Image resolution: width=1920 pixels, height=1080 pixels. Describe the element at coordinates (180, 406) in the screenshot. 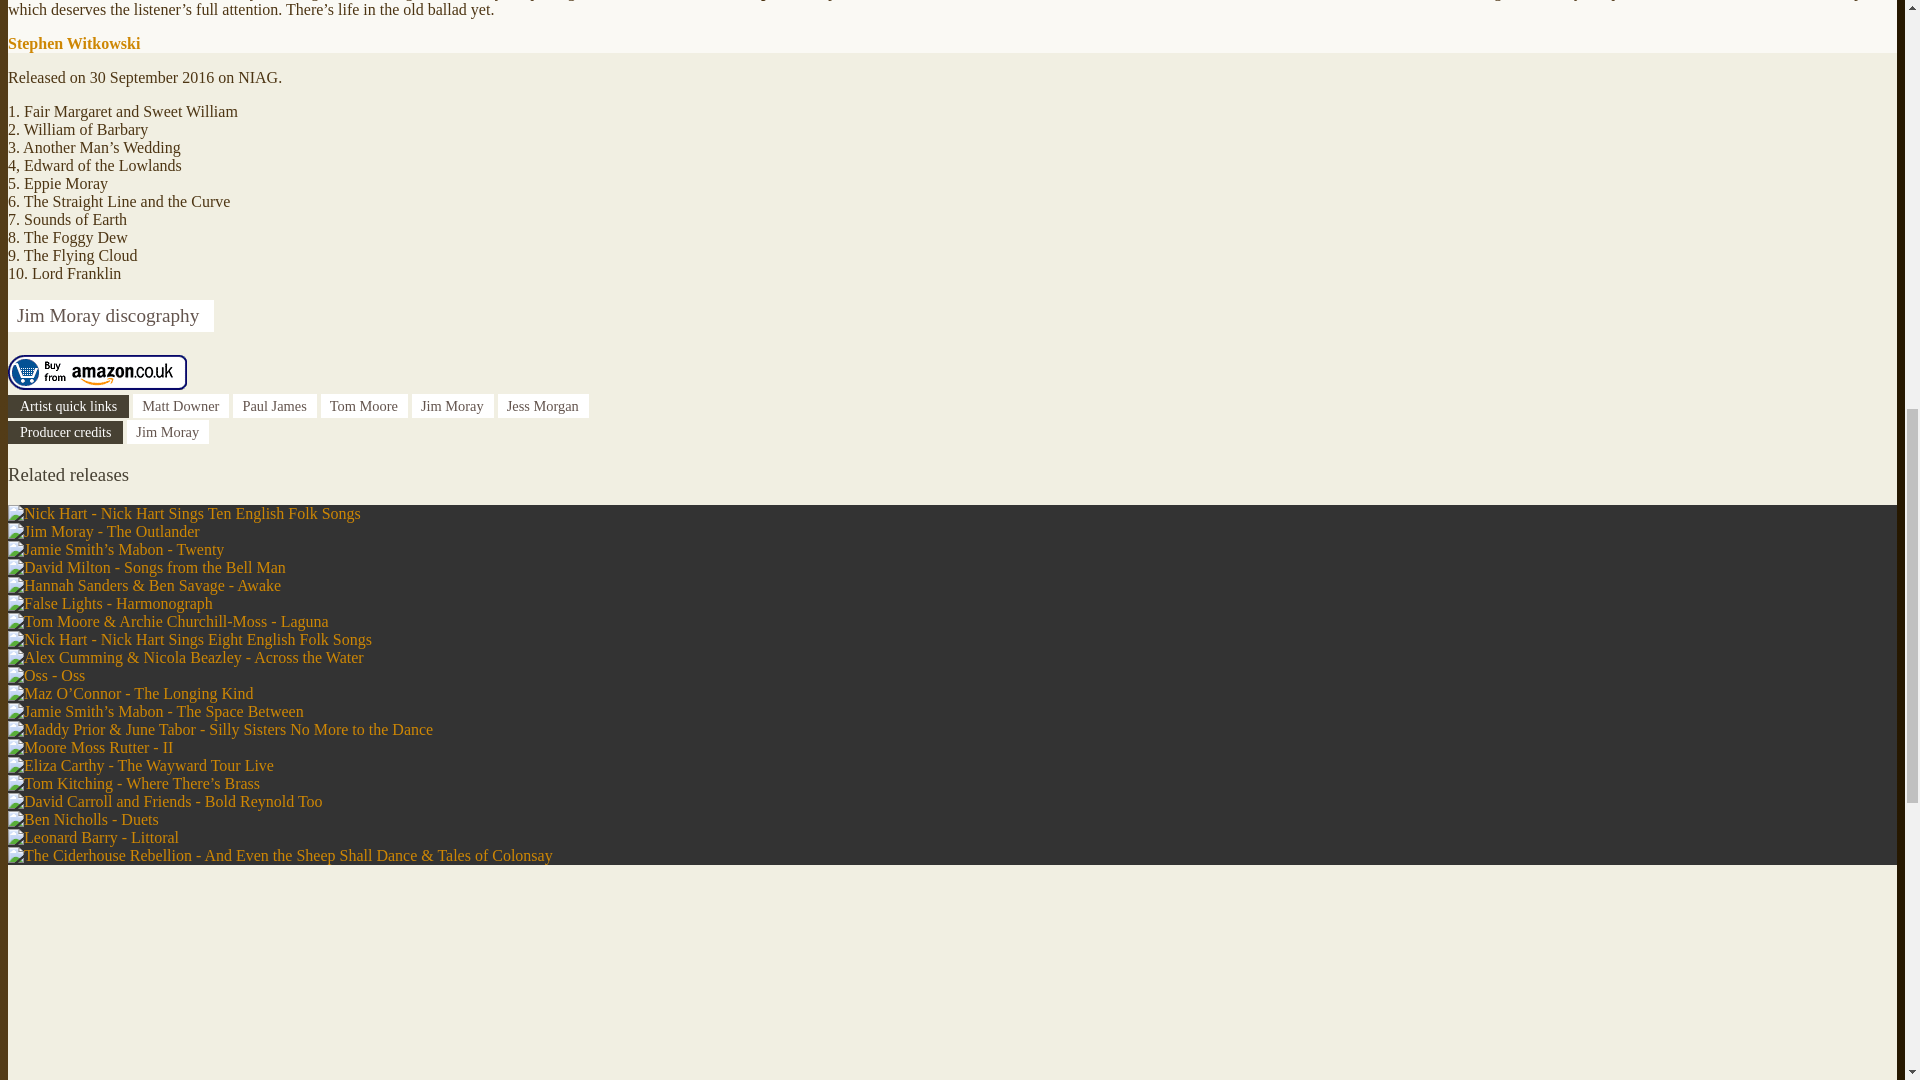

I see `Matt Downer` at that location.